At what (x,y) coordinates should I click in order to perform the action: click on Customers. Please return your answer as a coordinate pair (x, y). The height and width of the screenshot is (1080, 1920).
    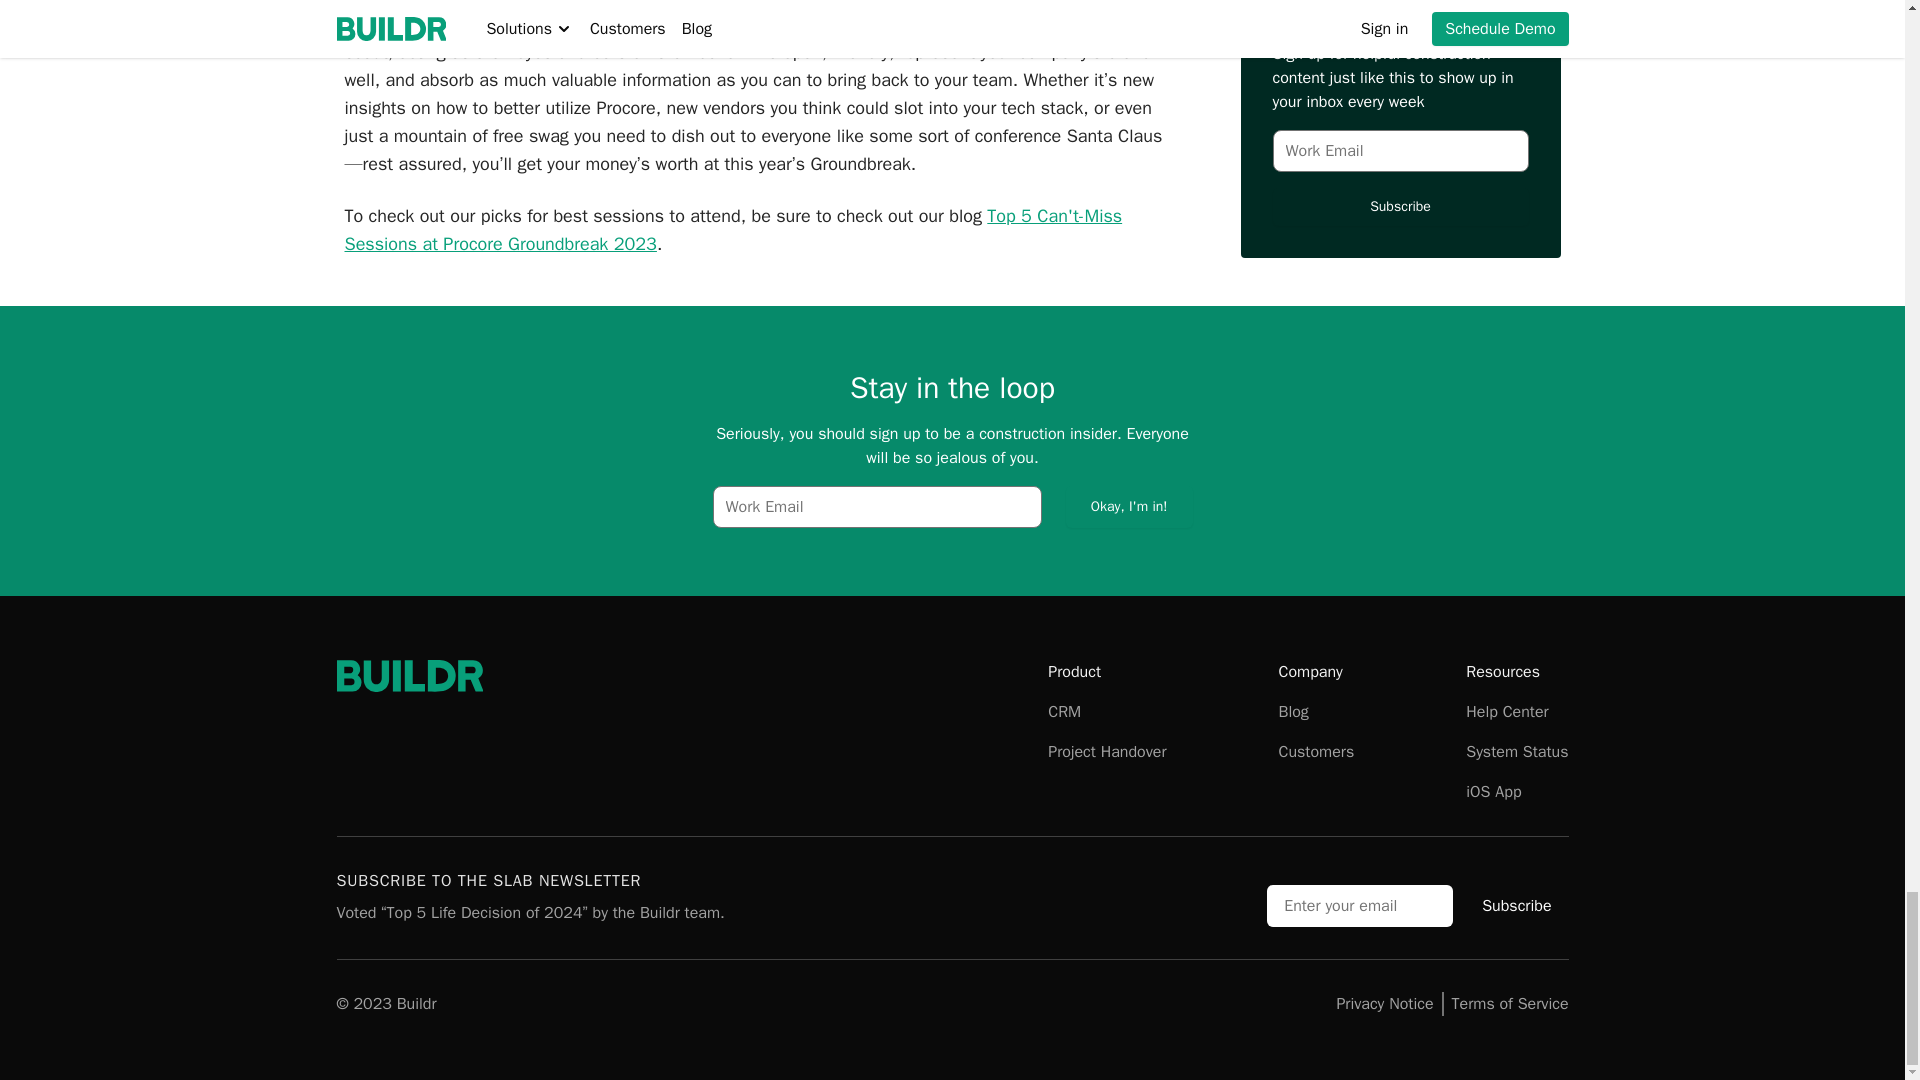
    Looking at the image, I should click on (1316, 752).